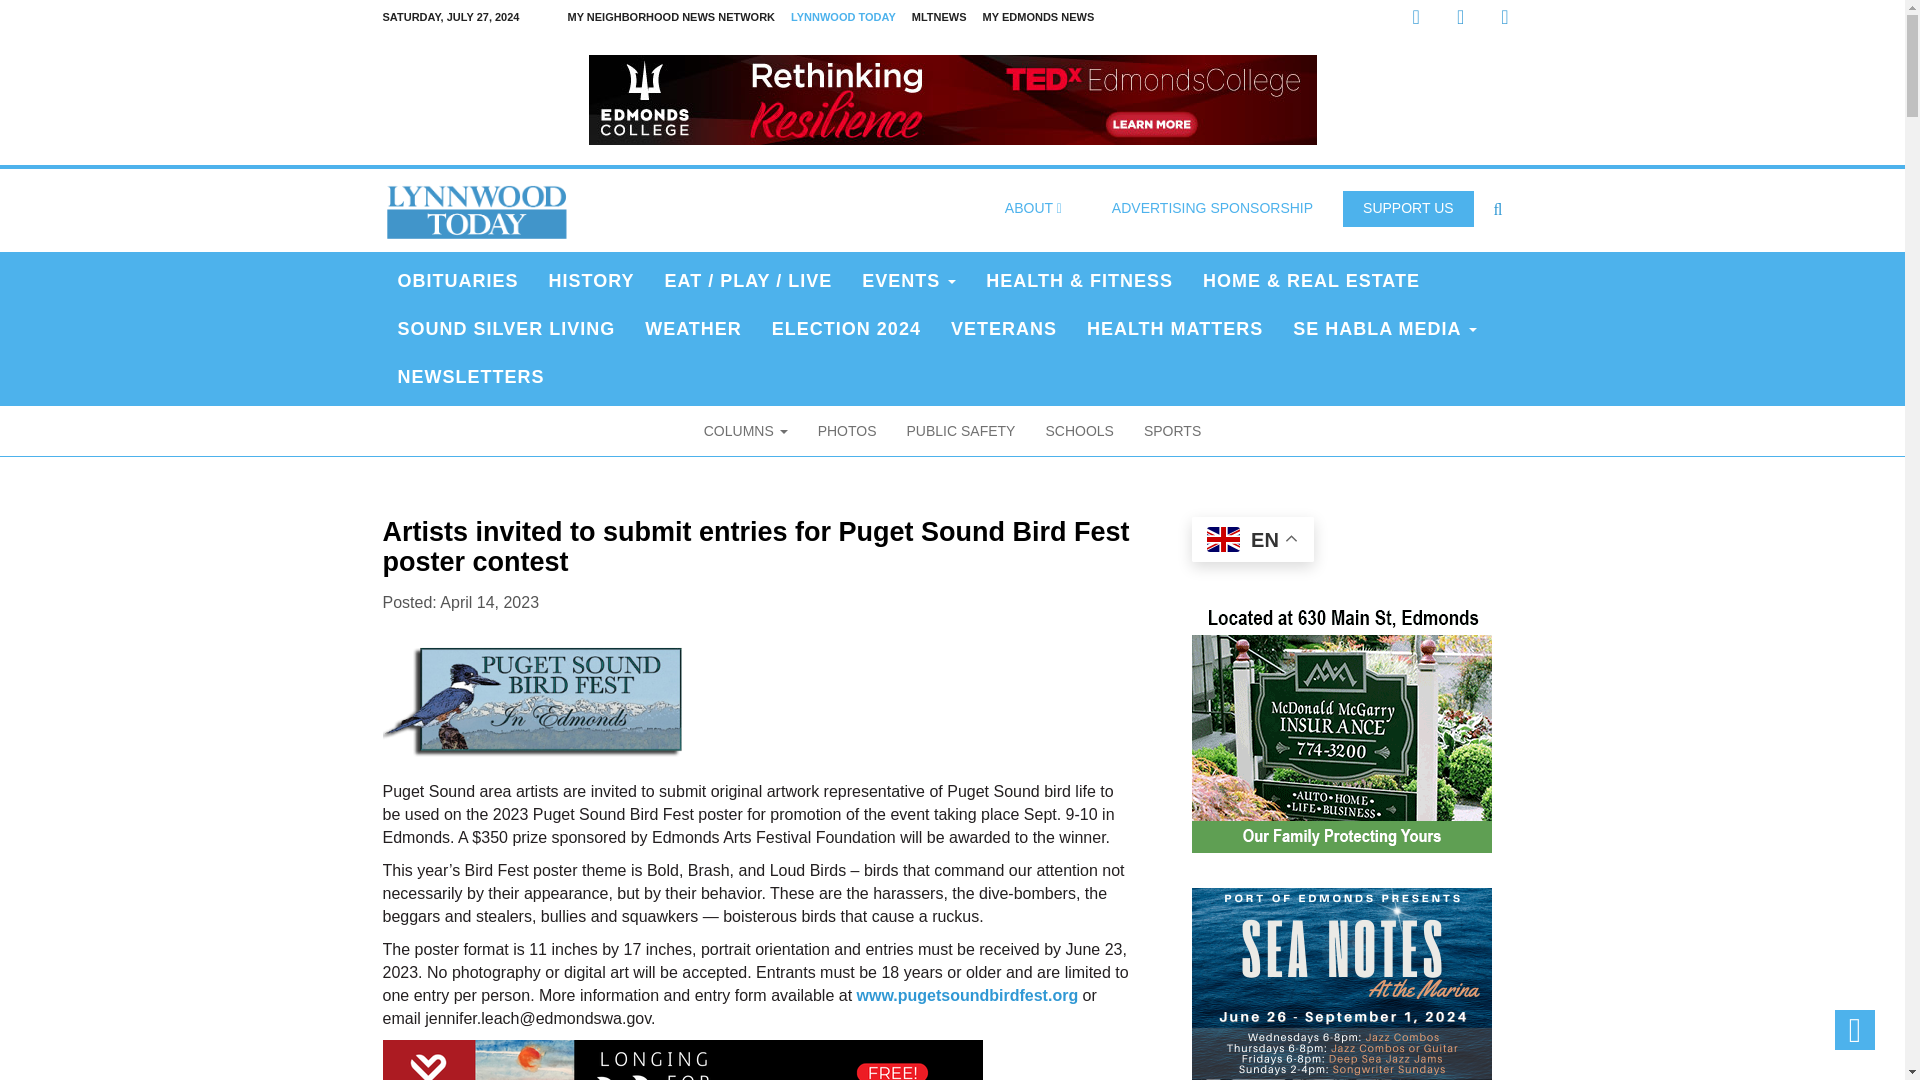 The height and width of the screenshot is (1080, 1920). What do you see at coordinates (458, 280) in the screenshot?
I see `Obituaries` at bounding box center [458, 280].